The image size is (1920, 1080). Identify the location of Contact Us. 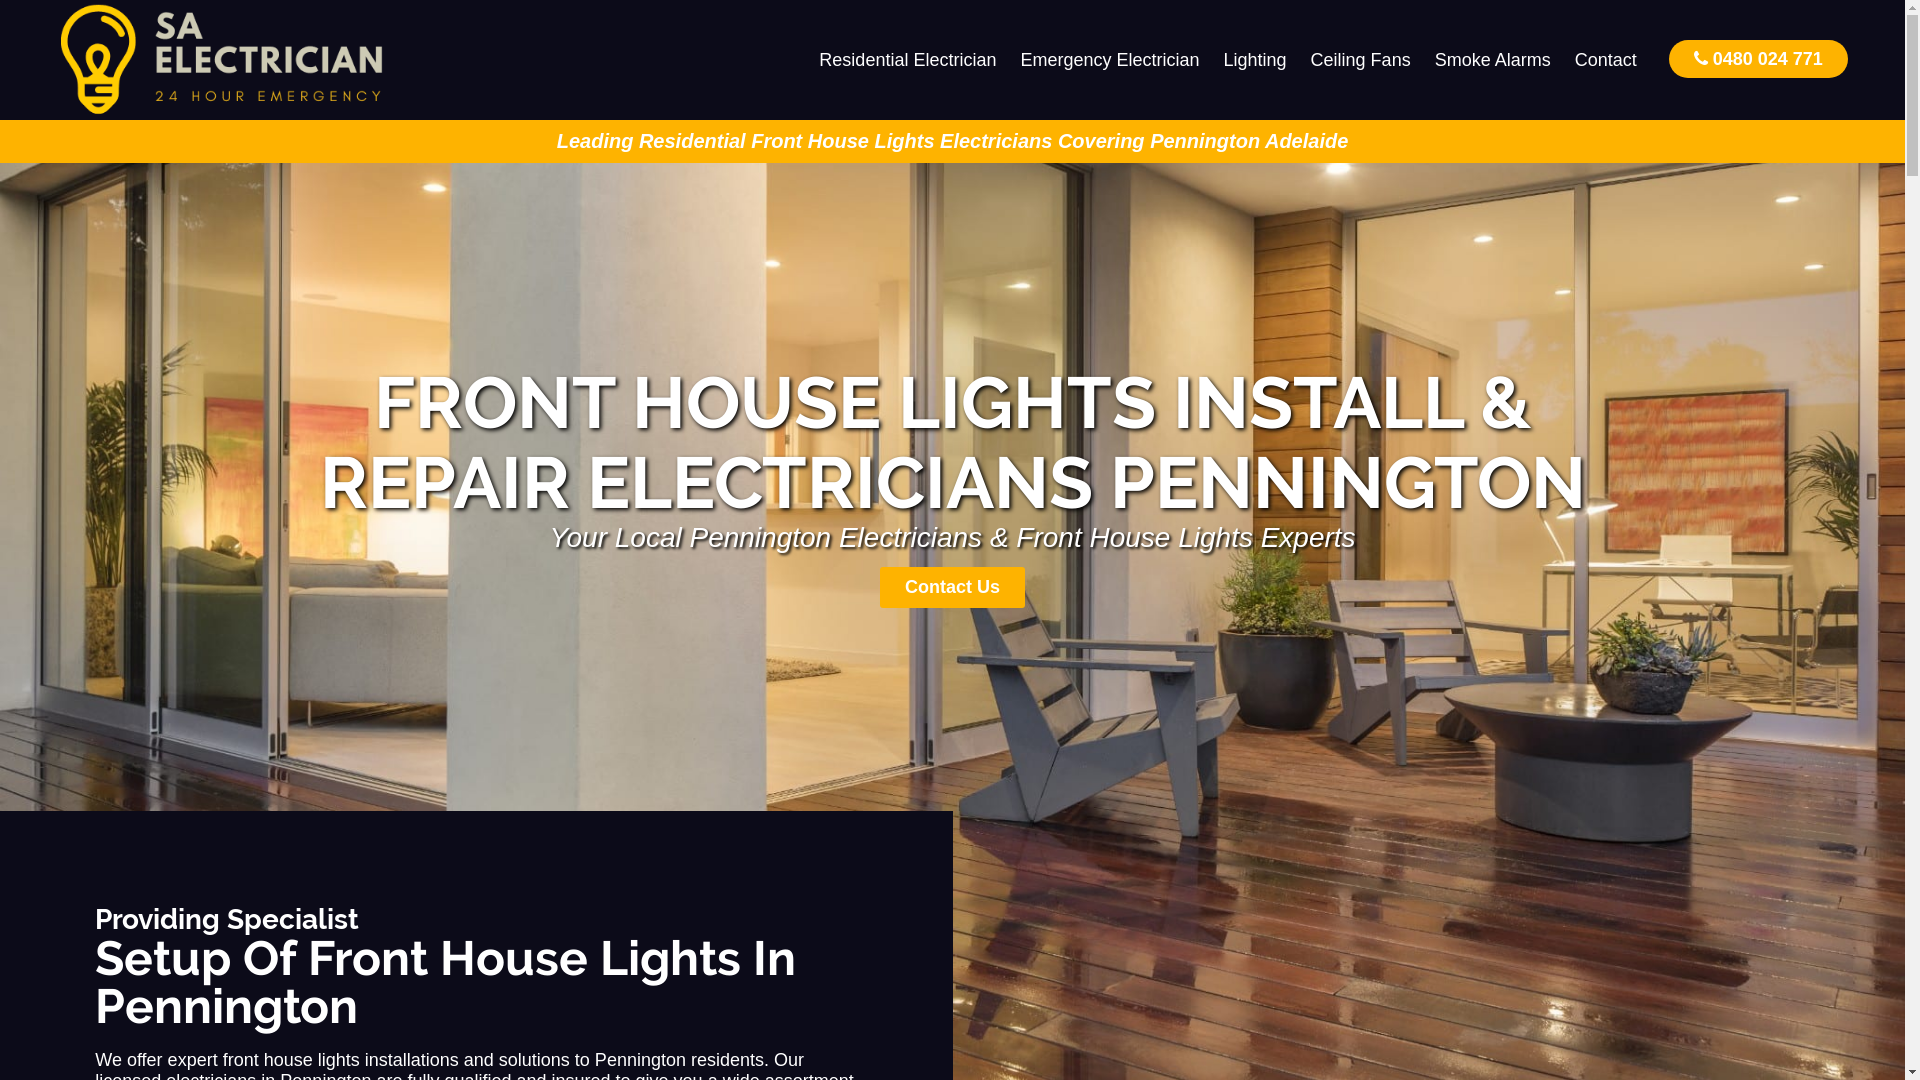
(952, 588).